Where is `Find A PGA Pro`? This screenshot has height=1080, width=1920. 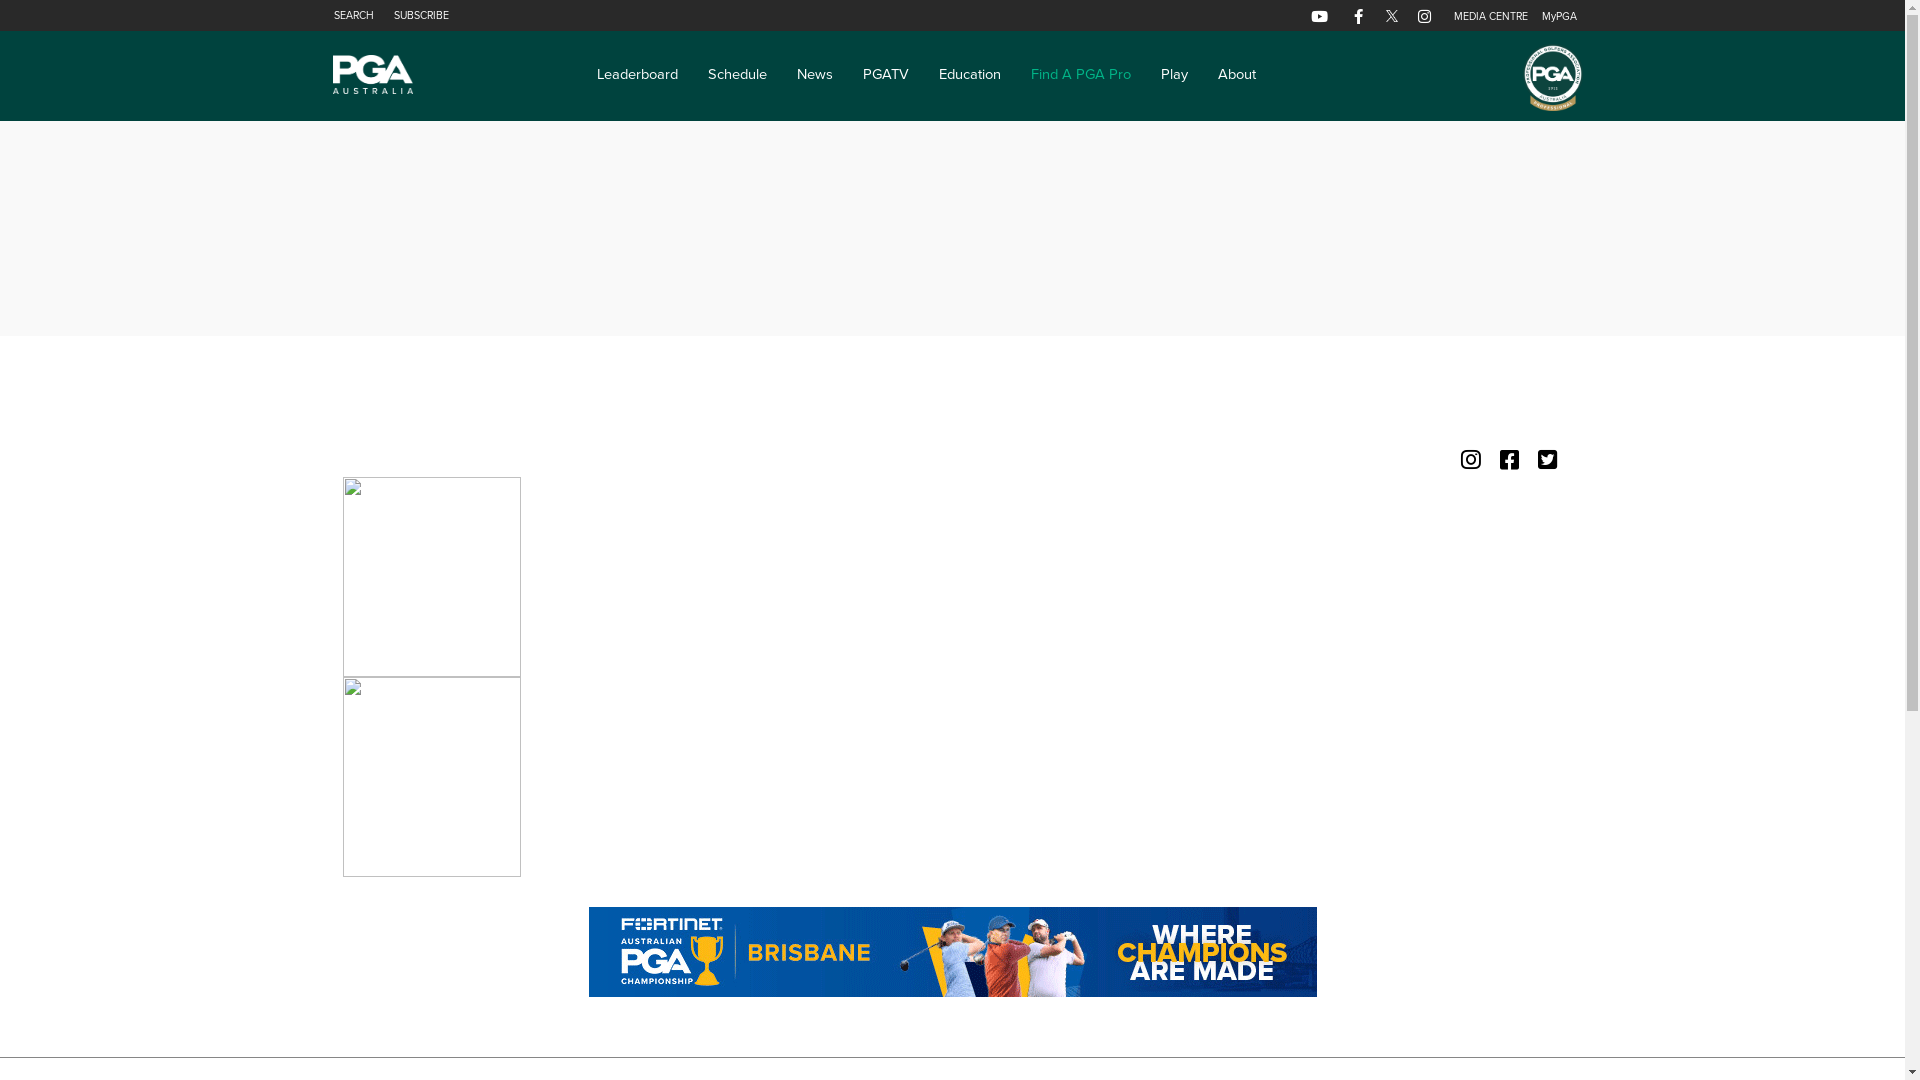 Find A PGA Pro is located at coordinates (1081, 74).